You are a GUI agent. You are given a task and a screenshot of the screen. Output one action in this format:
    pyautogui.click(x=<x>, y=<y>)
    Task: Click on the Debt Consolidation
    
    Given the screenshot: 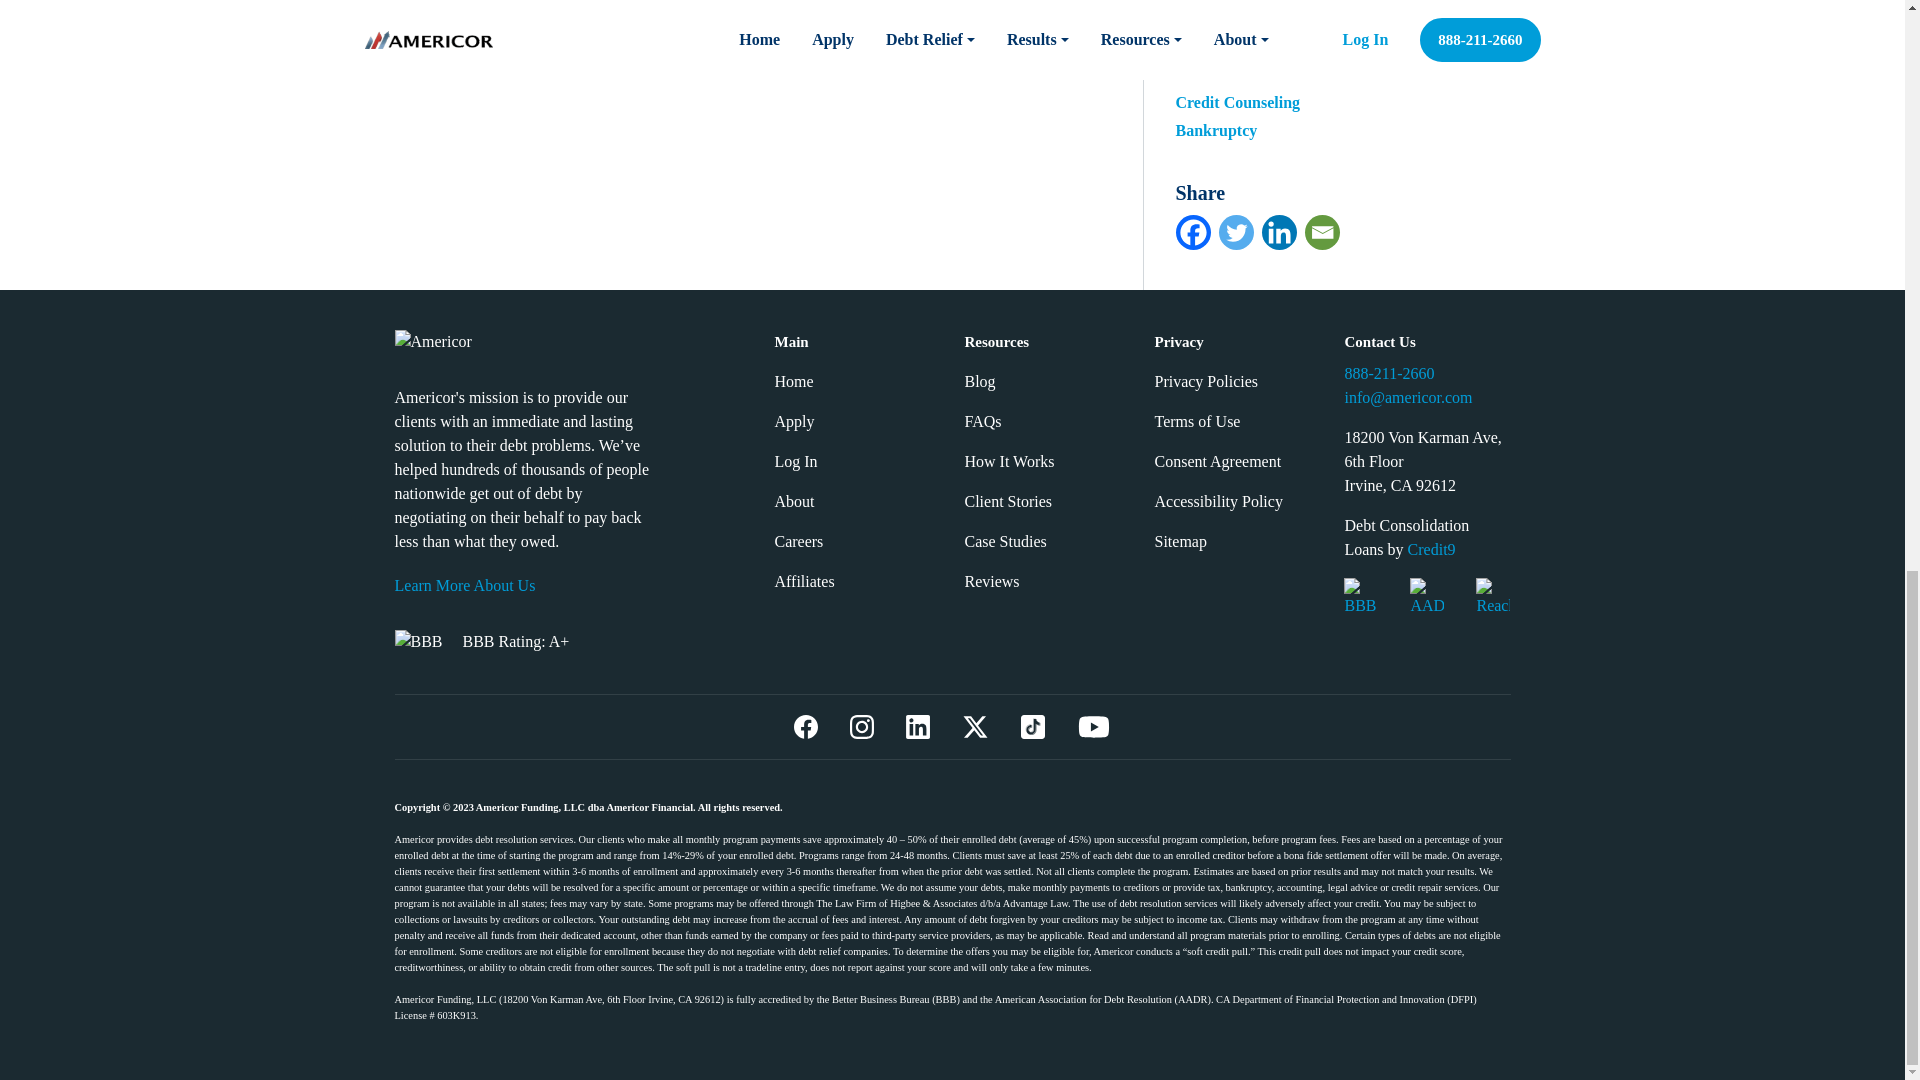 What is the action you would take?
    pyautogui.click(x=1241, y=46)
    